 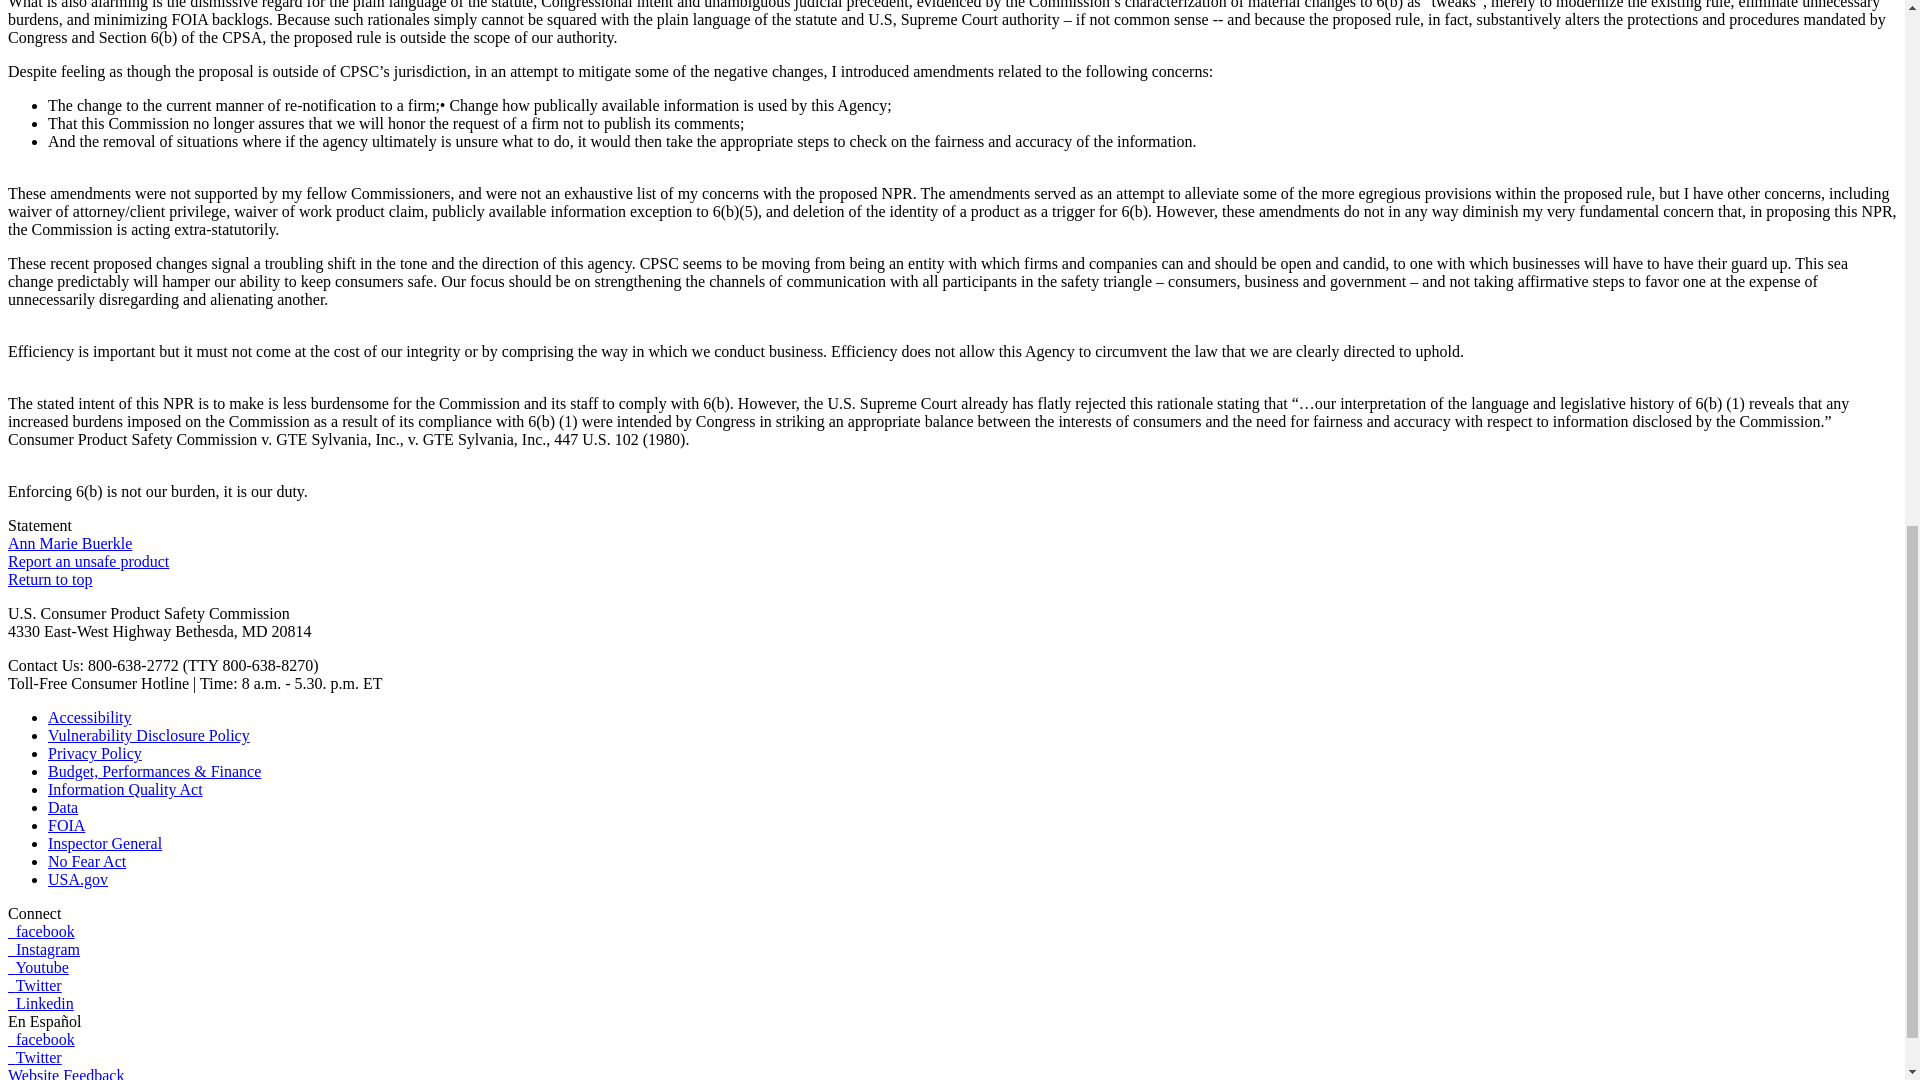 What do you see at coordinates (87, 862) in the screenshot?
I see `No Fear Act` at bounding box center [87, 862].